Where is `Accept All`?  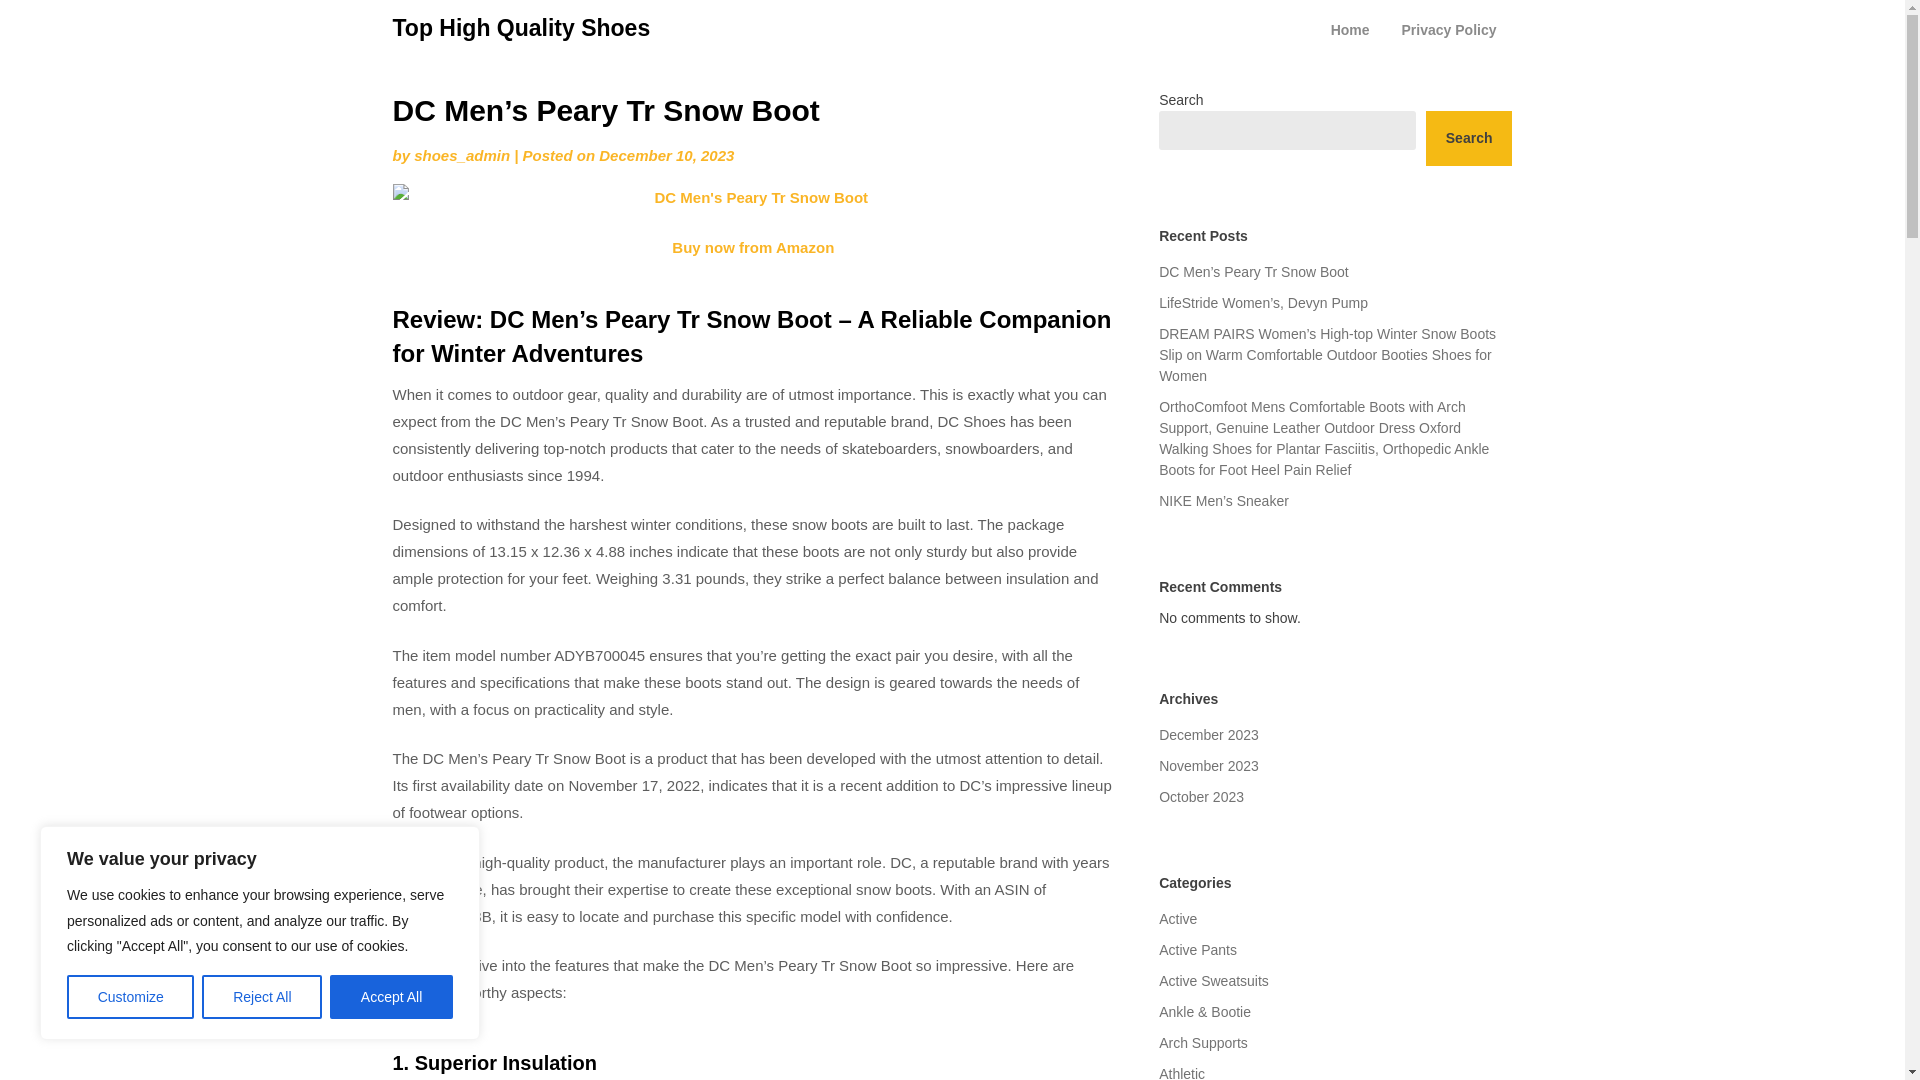 Accept All is located at coordinates (392, 997).